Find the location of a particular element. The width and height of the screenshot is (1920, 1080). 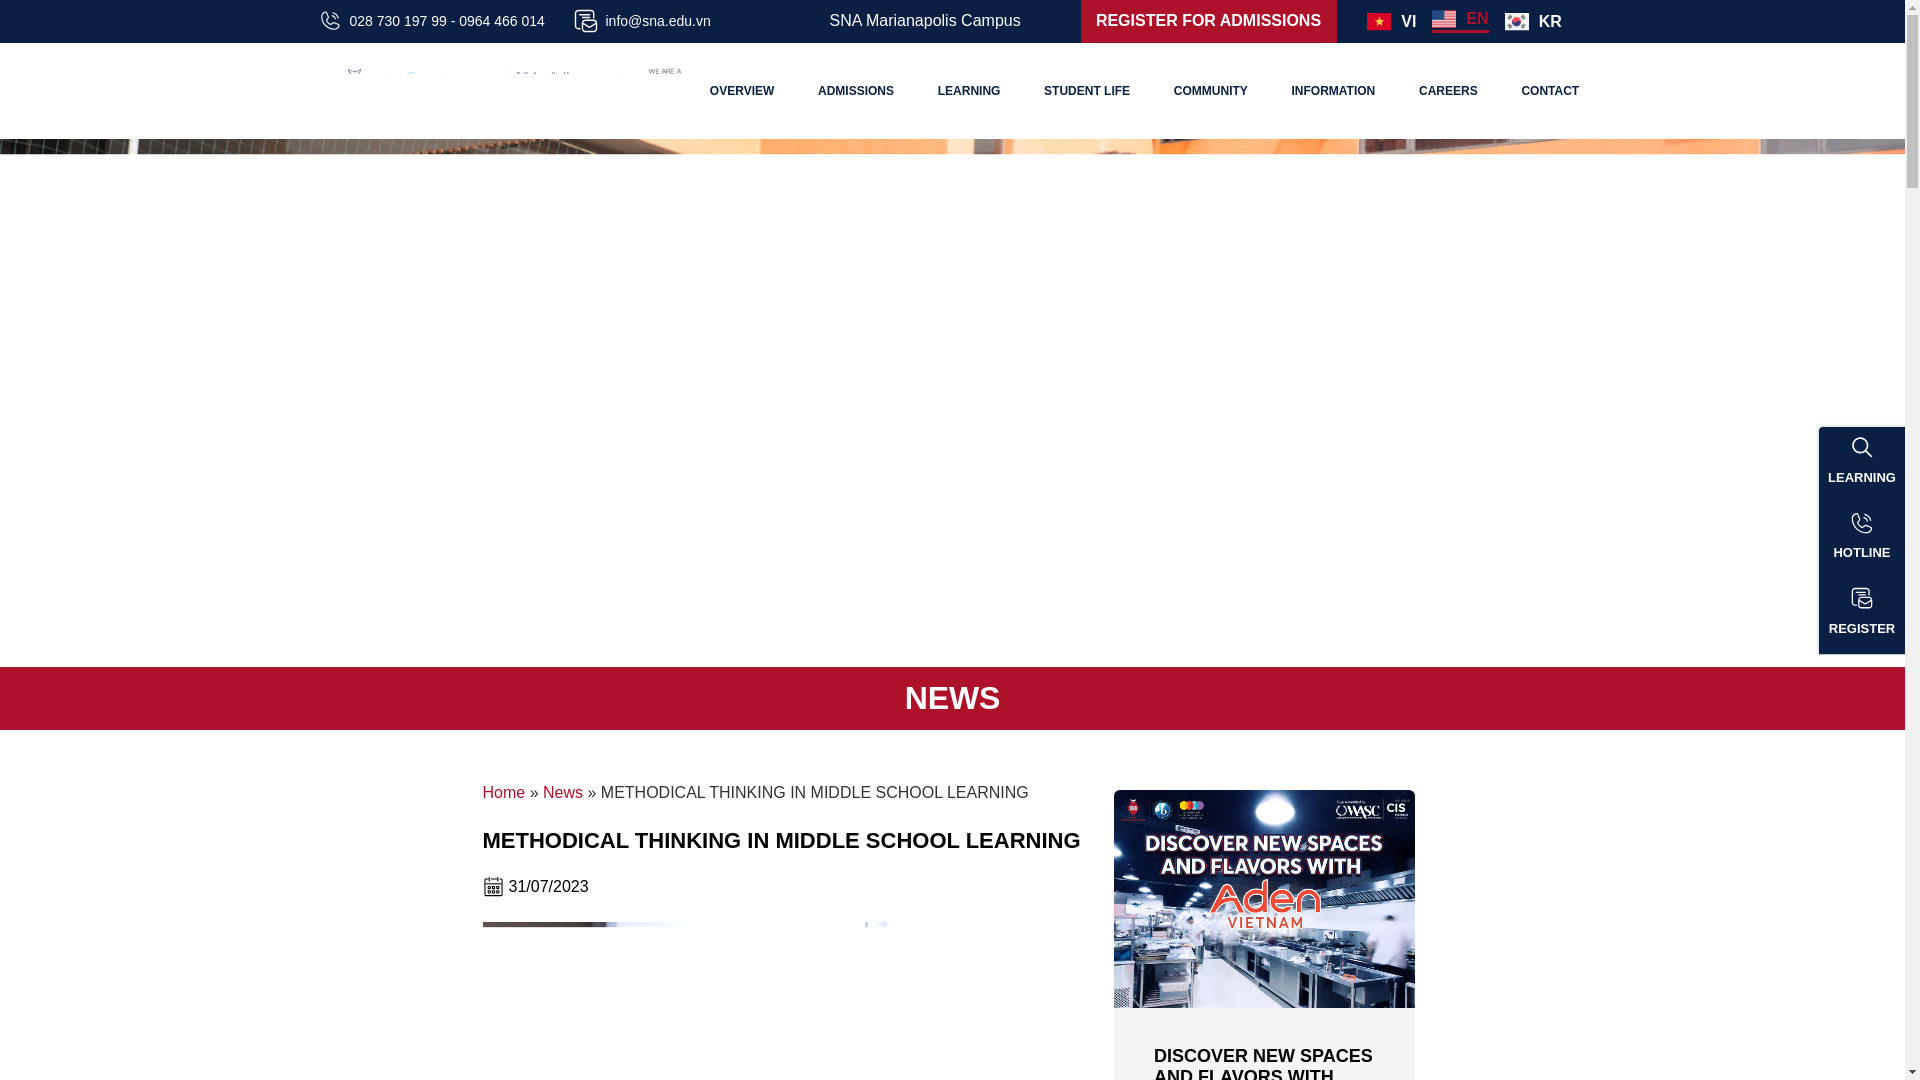

OVERVIEW is located at coordinates (741, 90).